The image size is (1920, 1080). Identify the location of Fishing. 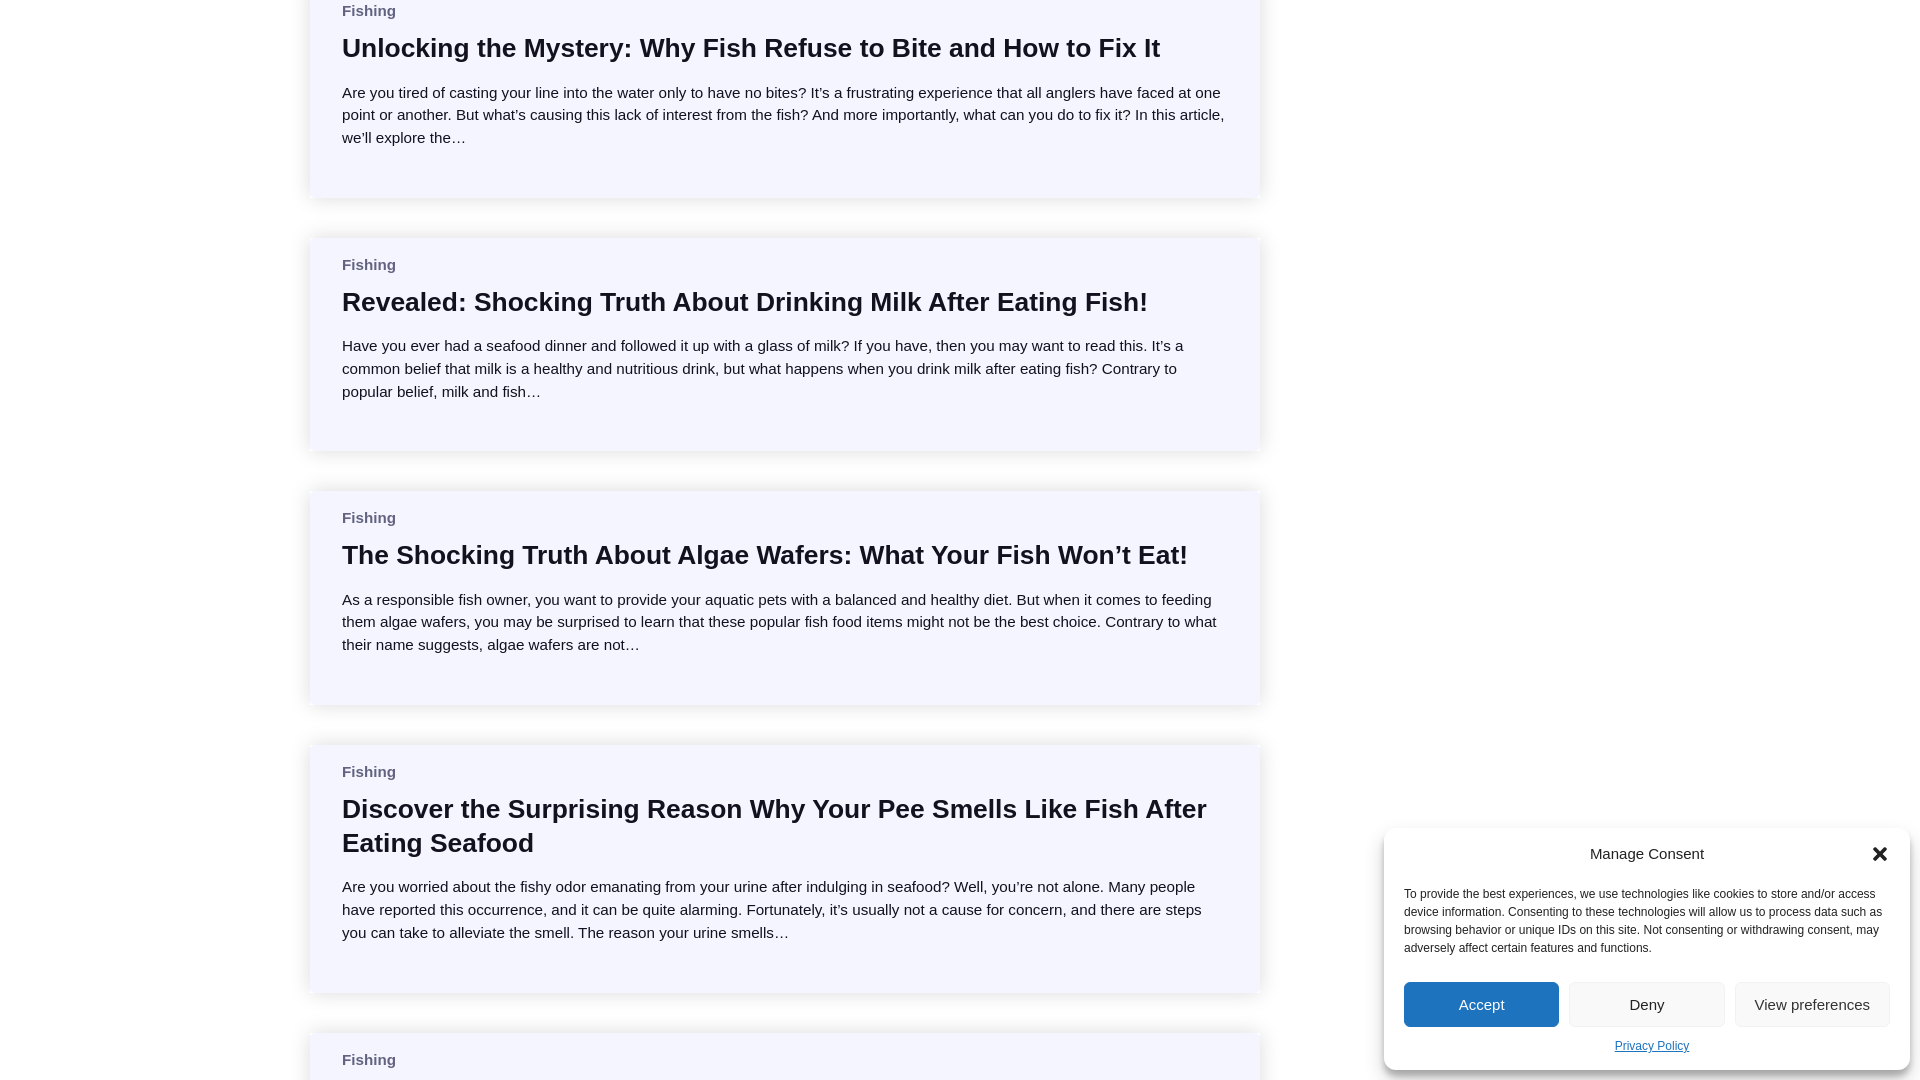
(368, 264).